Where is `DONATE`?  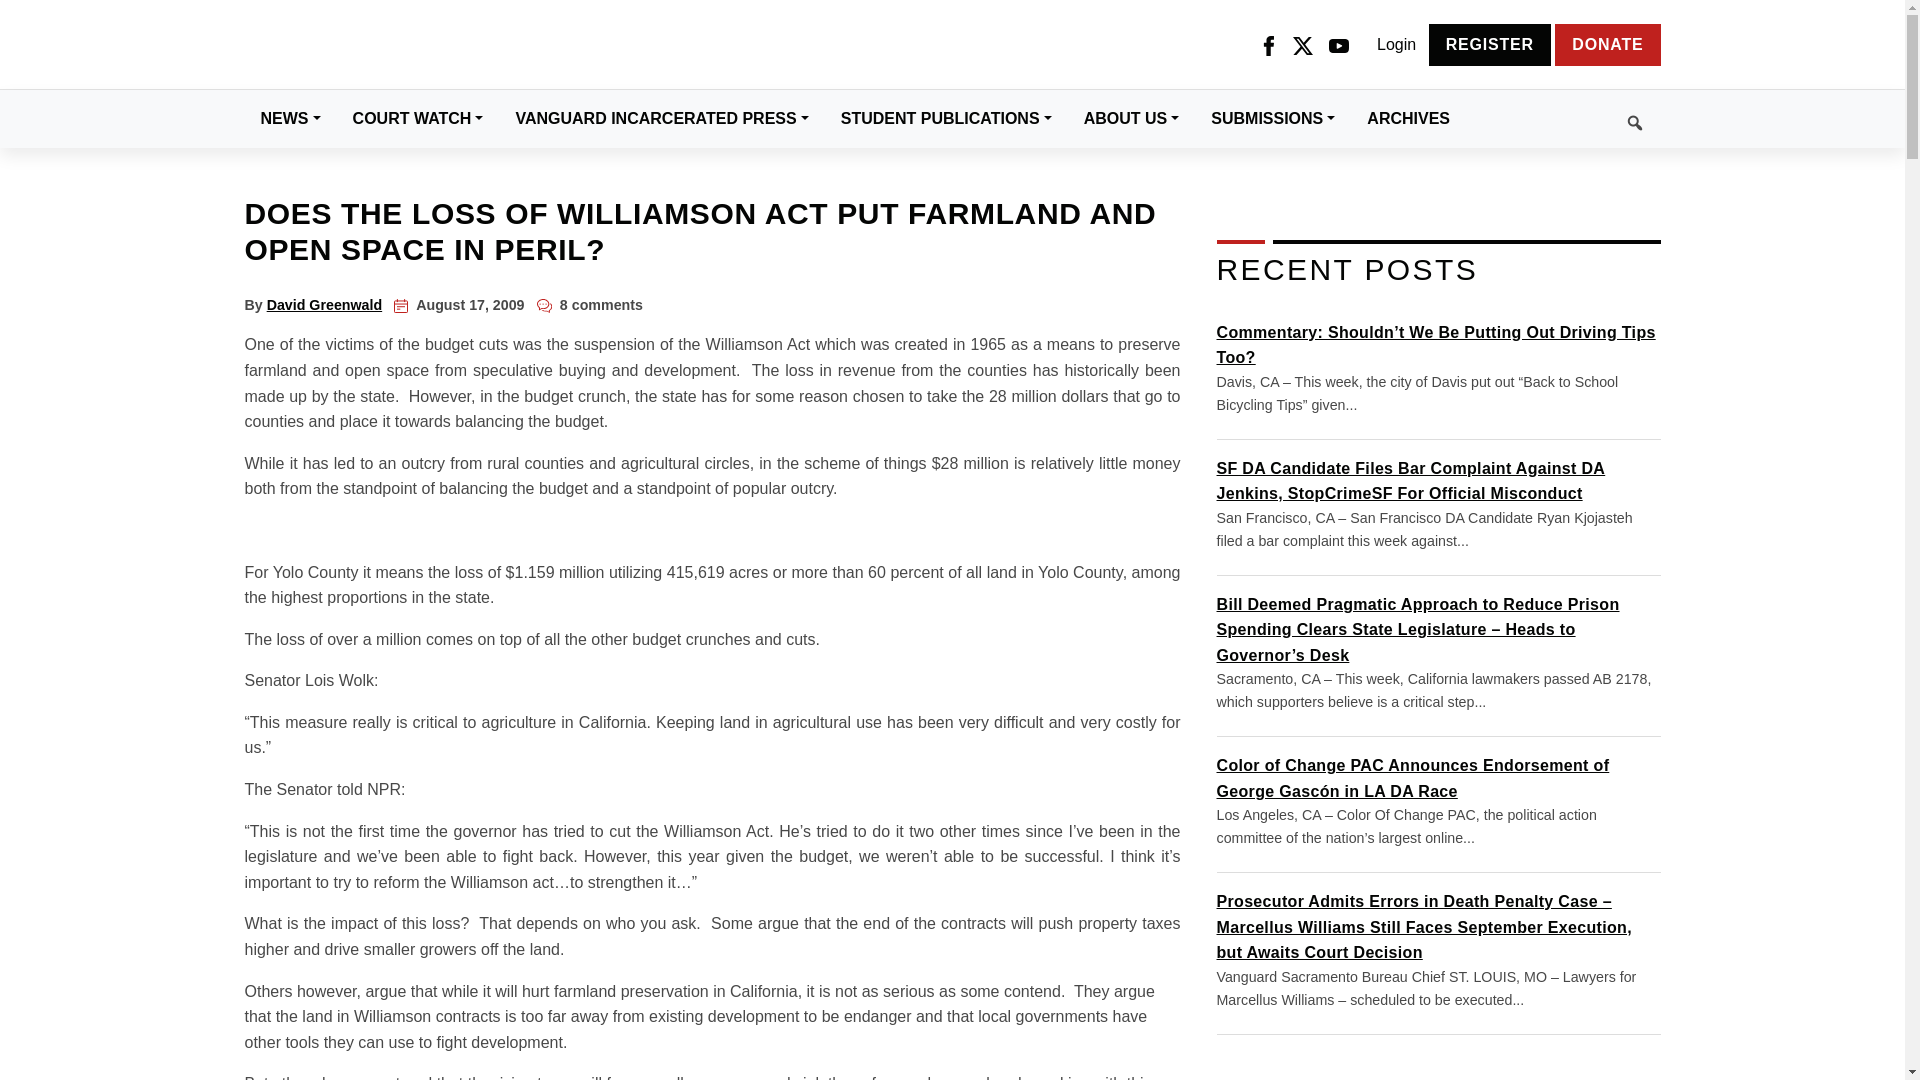 DONATE is located at coordinates (1608, 44).